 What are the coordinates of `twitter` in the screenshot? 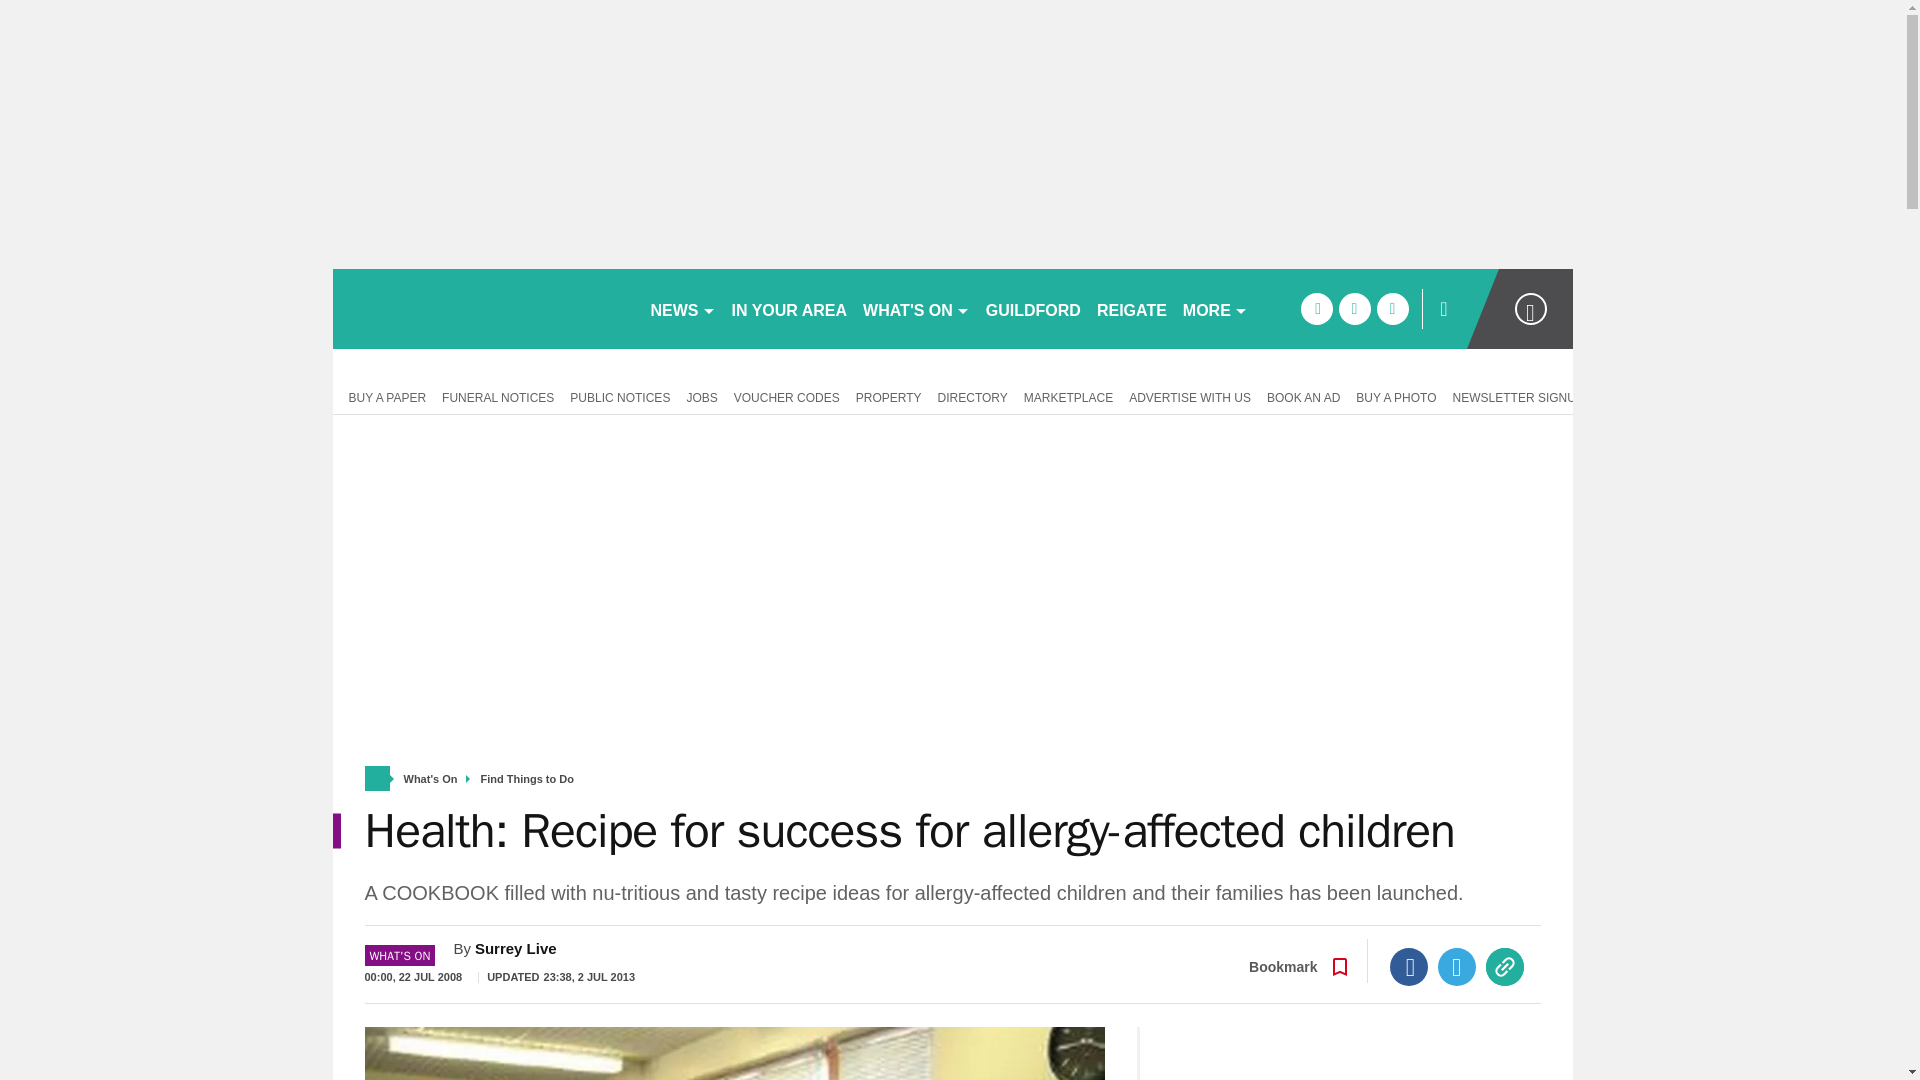 It's located at (1354, 308).